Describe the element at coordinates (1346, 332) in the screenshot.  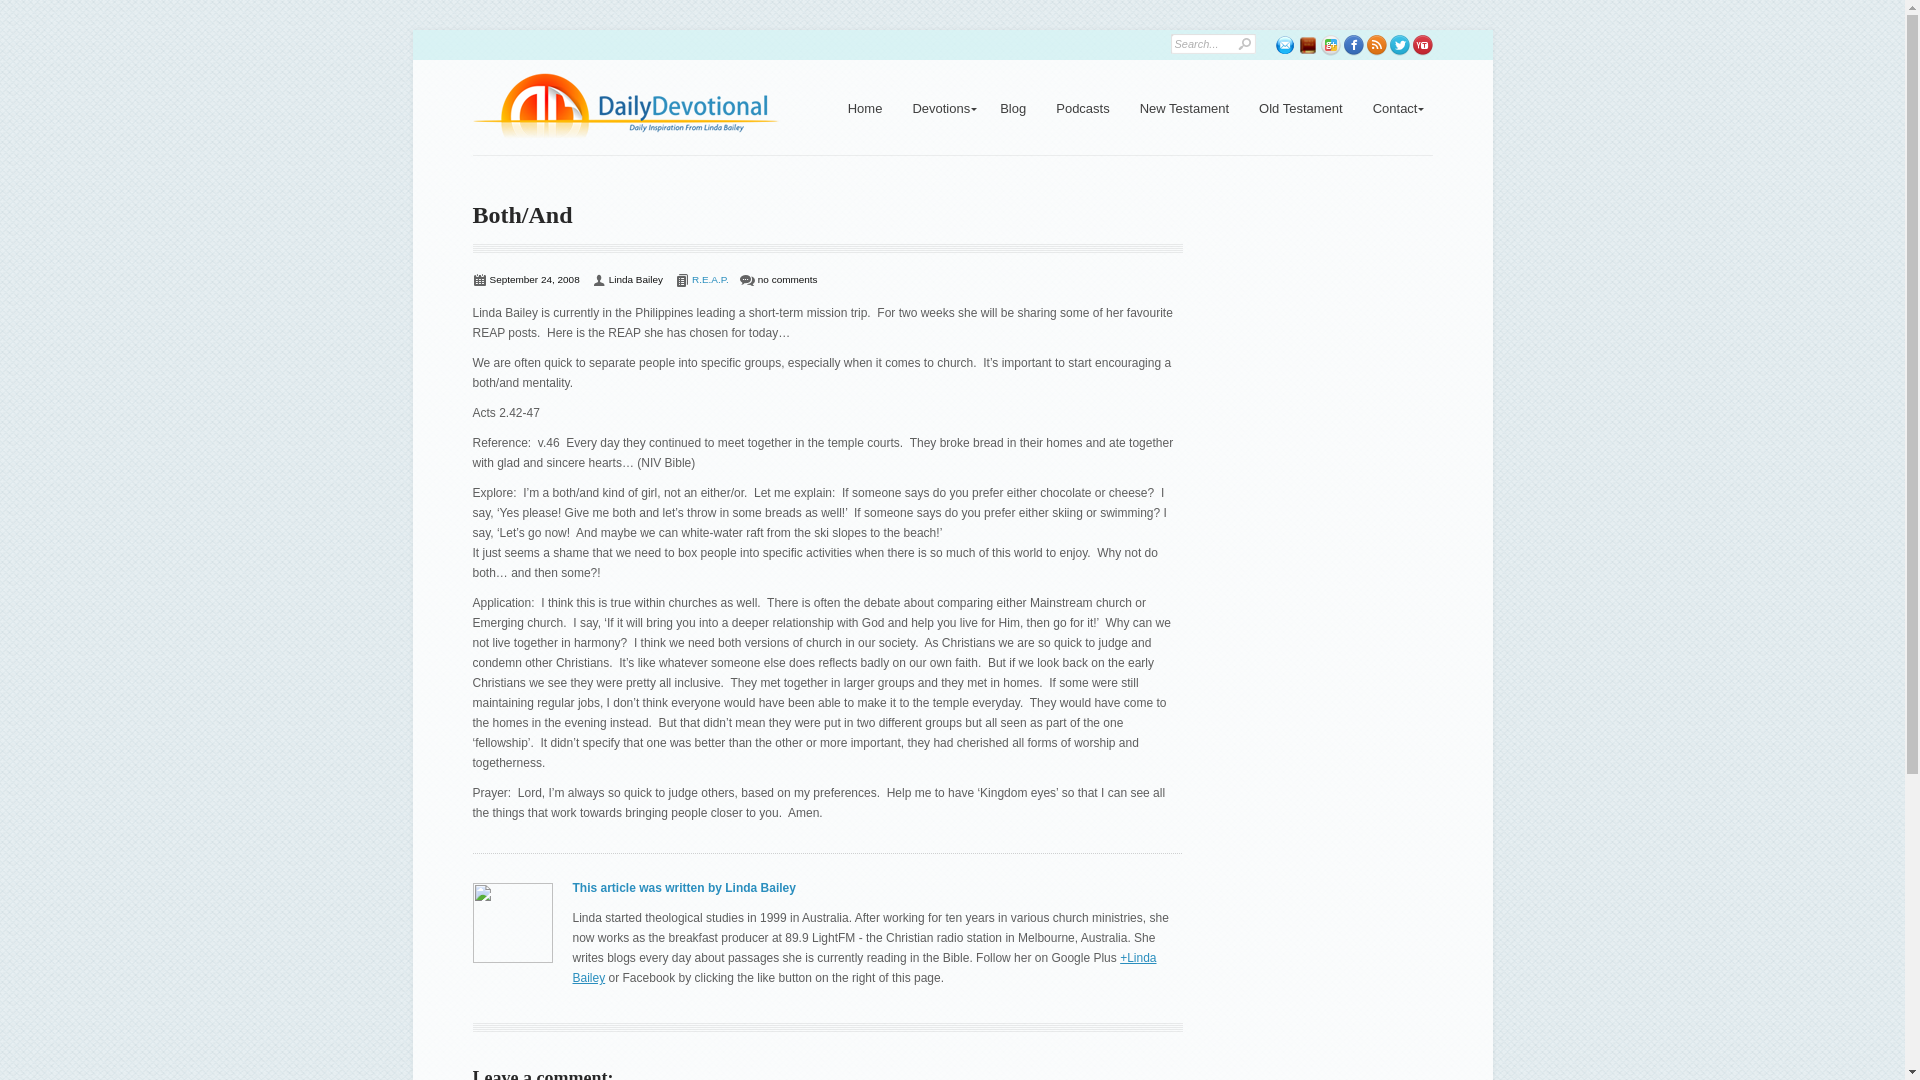
I see `Advertisement` at that location.